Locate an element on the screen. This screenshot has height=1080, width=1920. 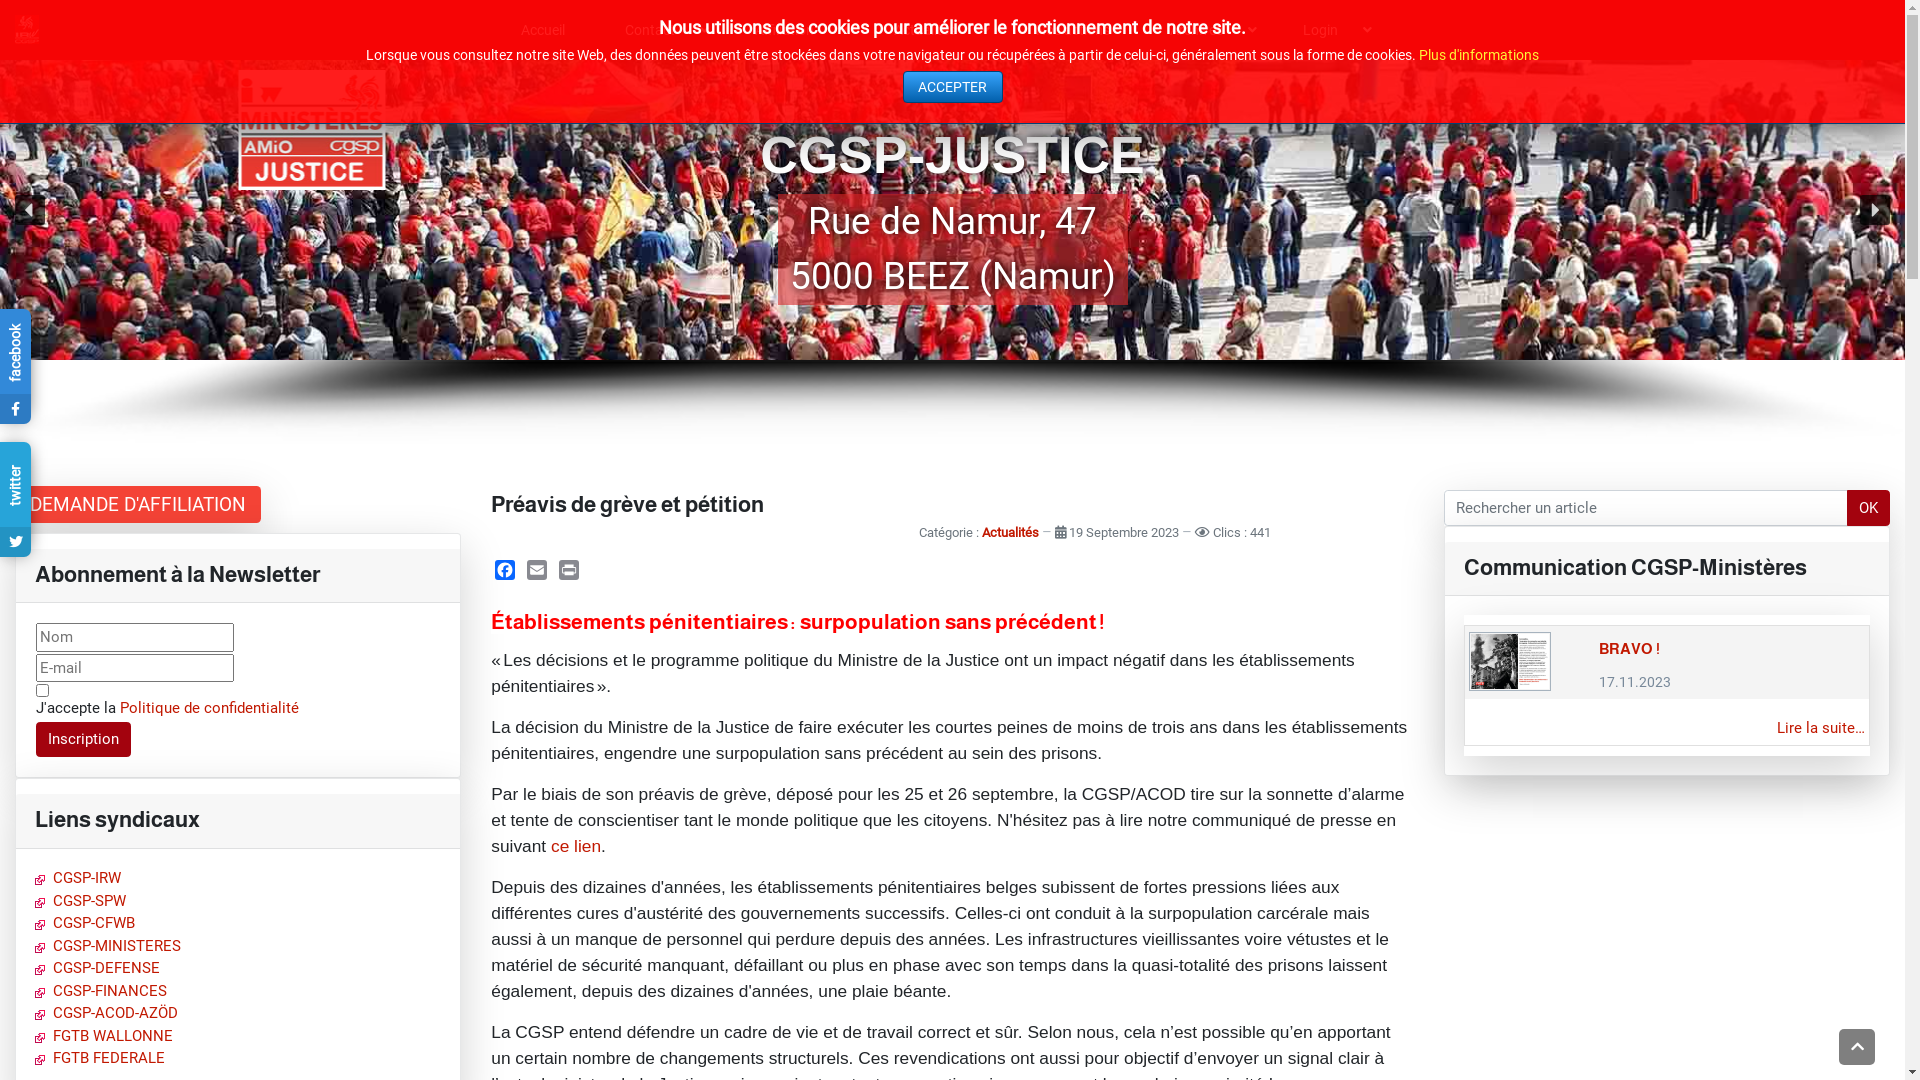
Accueil is located at coordinates (543, 30).